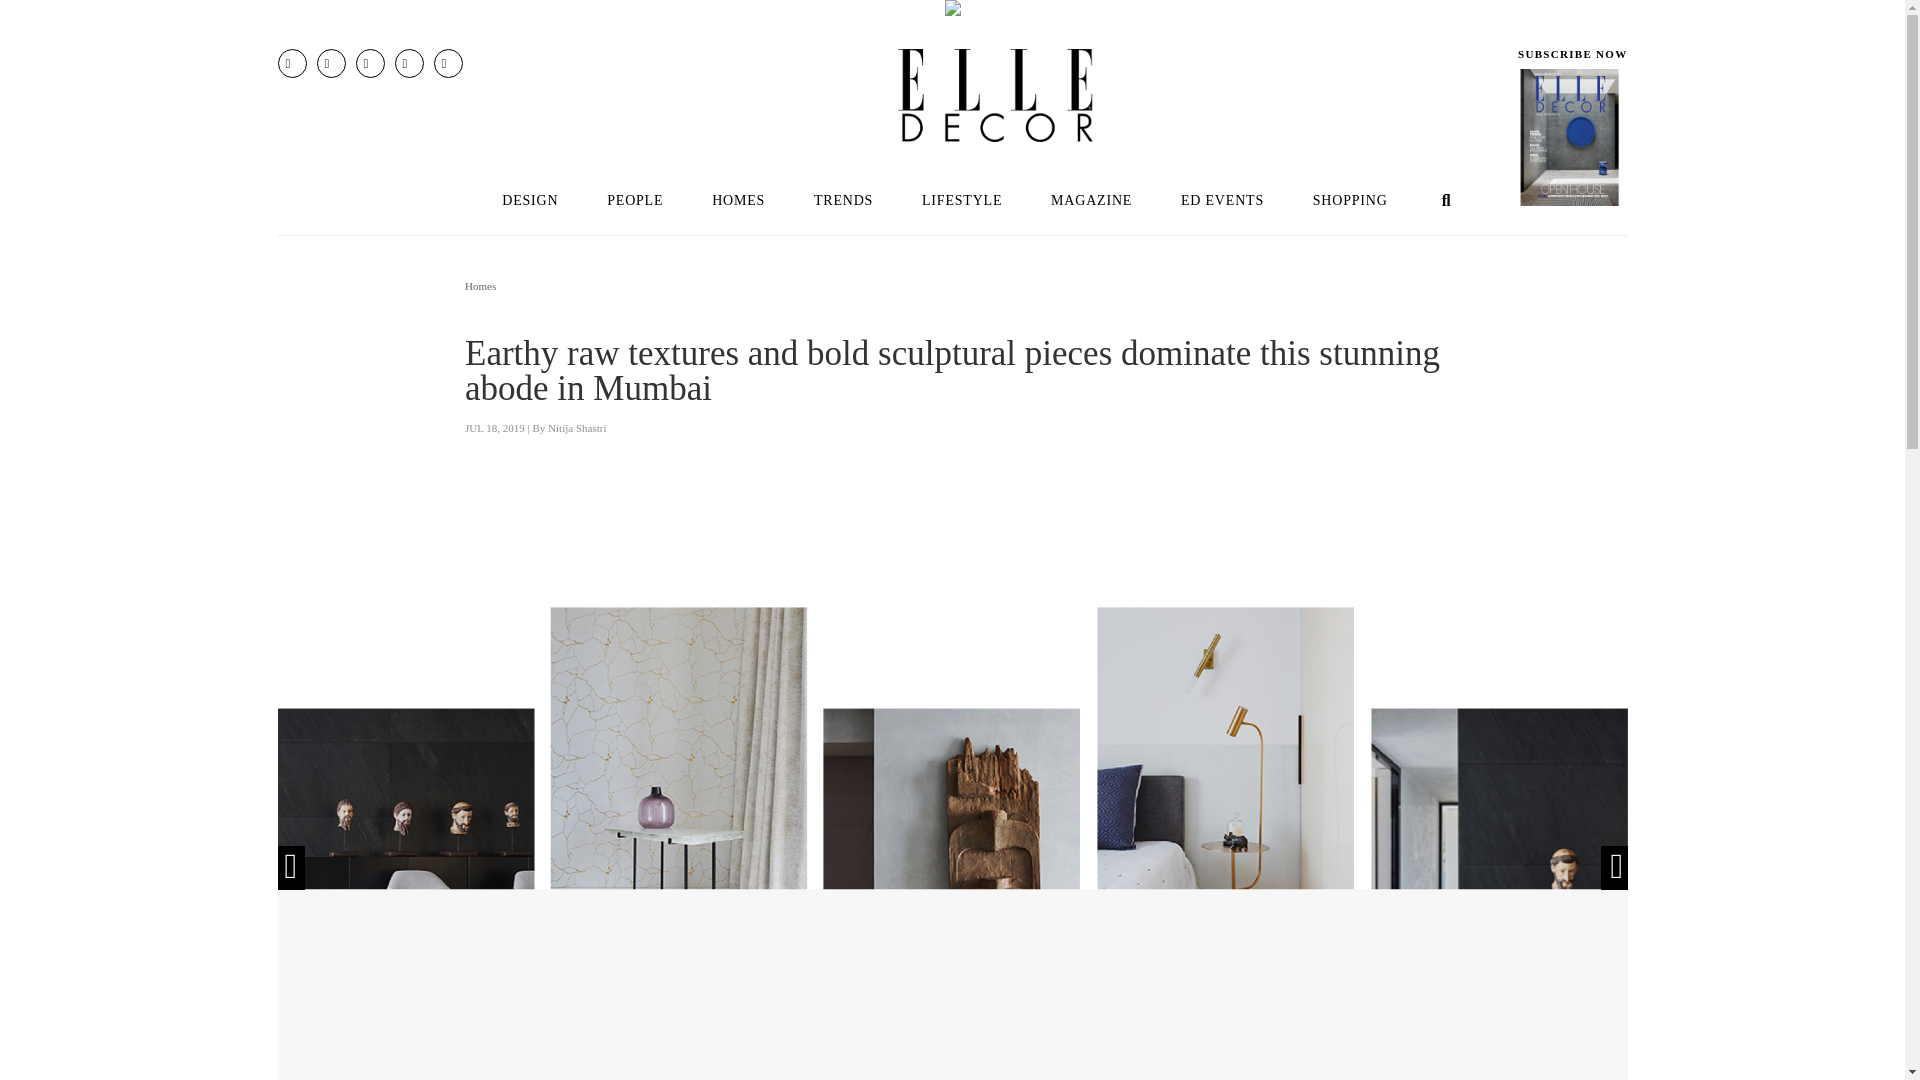  Describe the element at coordinates (1092, 200) in the screenshot. I see `MAGAZINE` at that location.